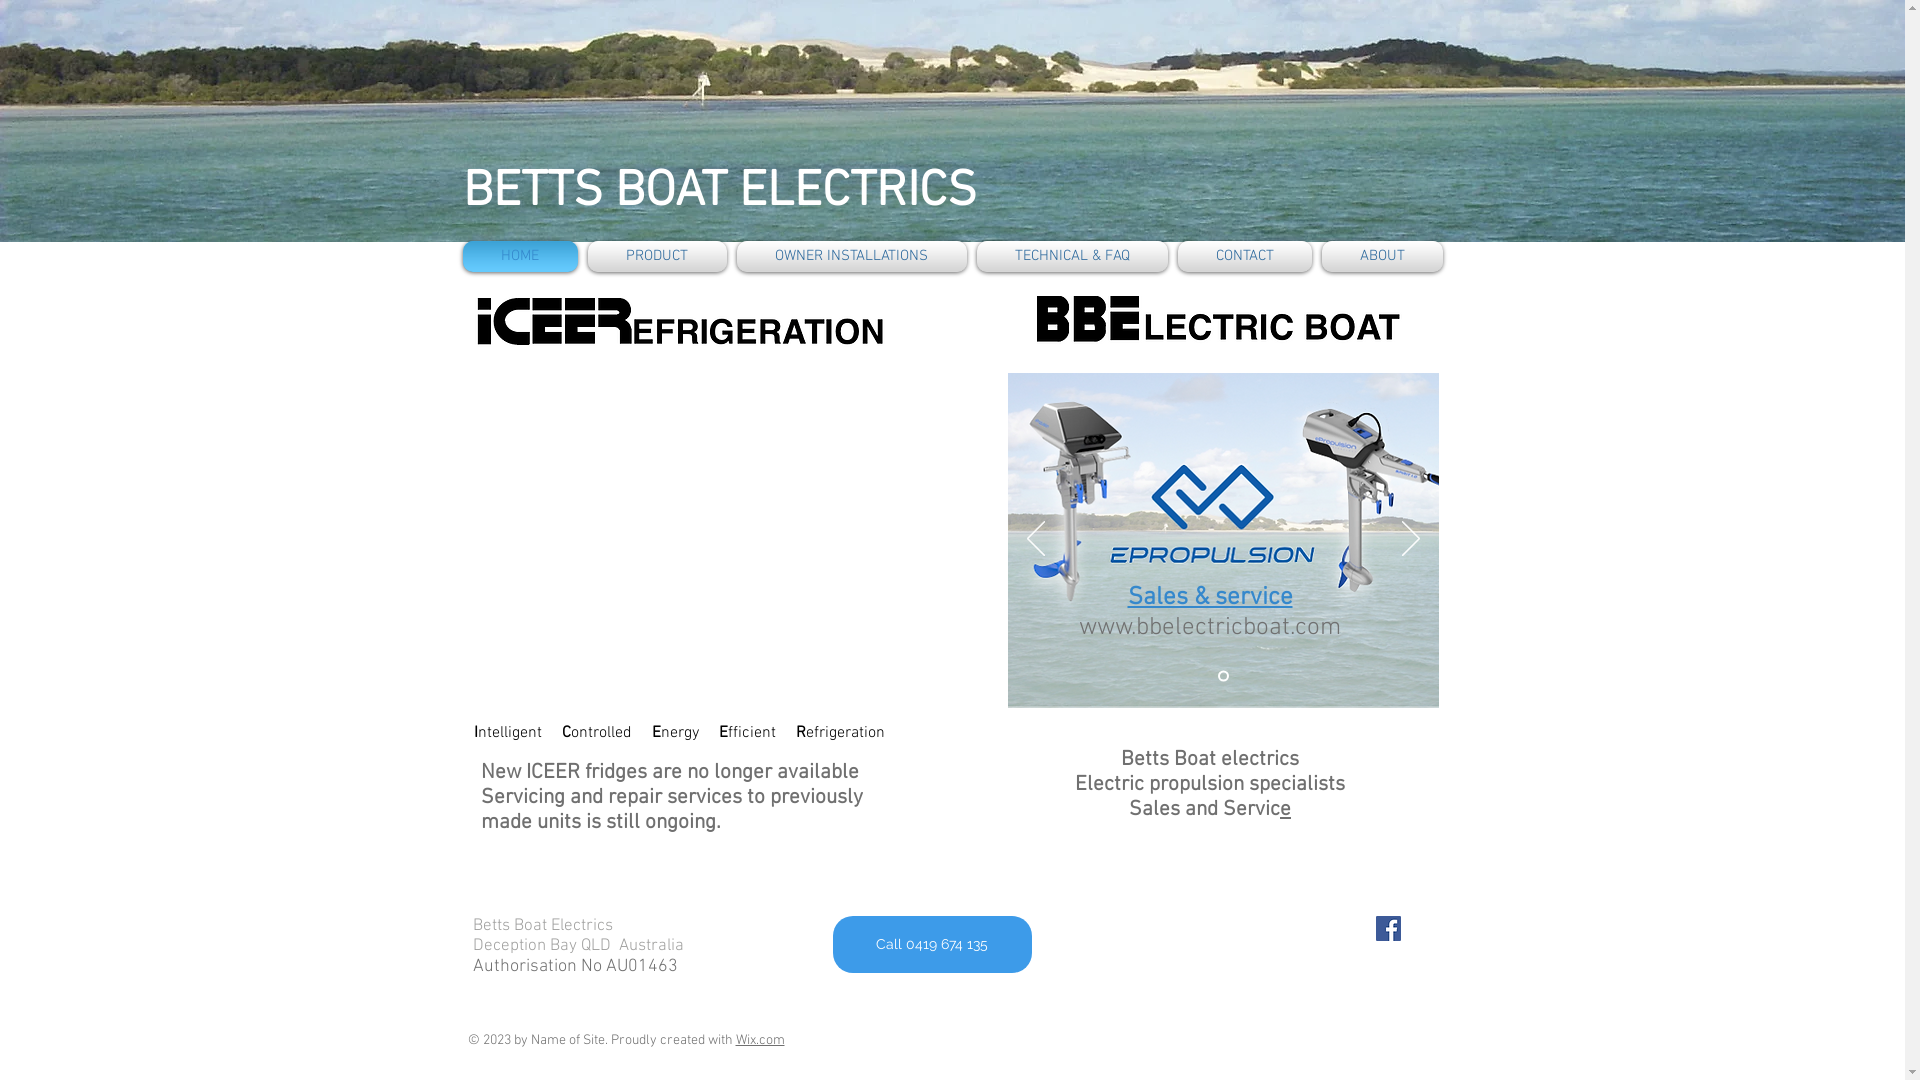 This screenshot has height=1080, width=1920. What do you see at coordinates (1210, 628) in the screenshot?
I see `www.bbelectricboat.com` at bounding box center [1210, 628].